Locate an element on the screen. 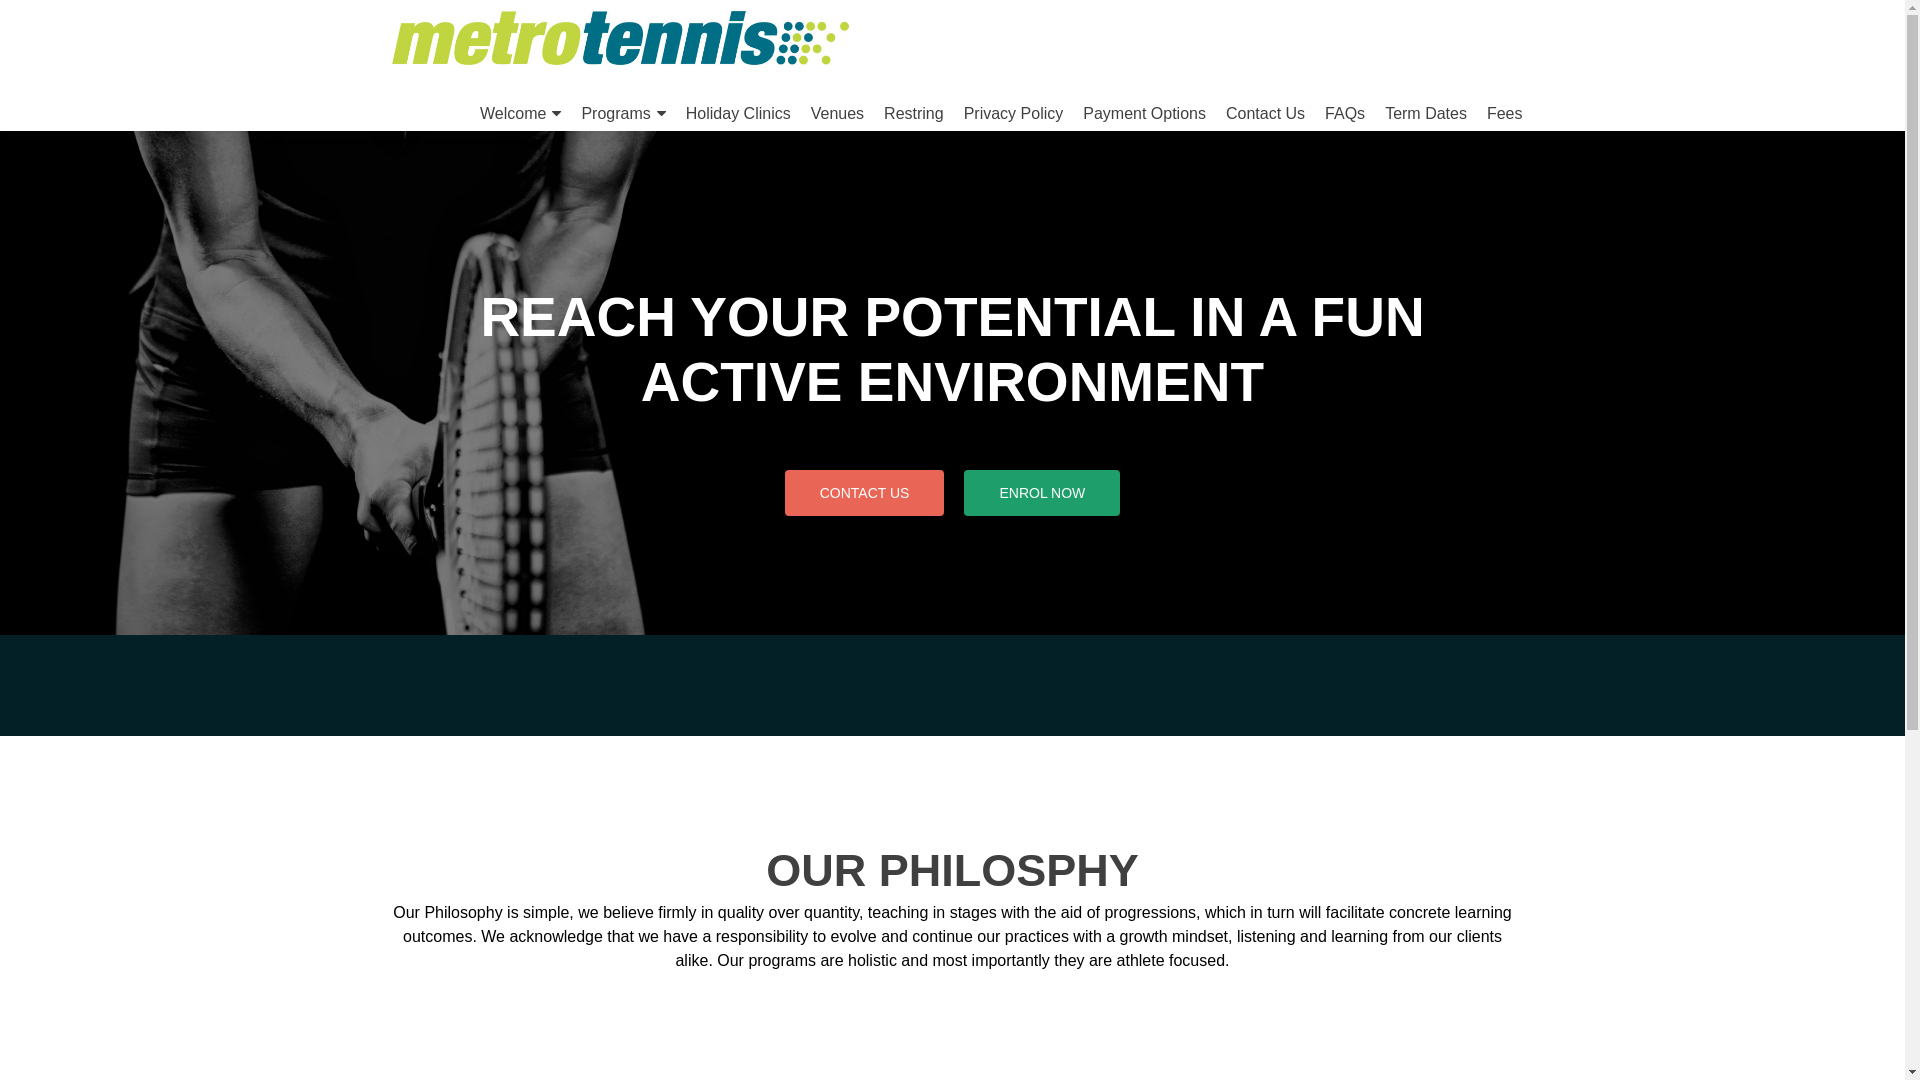 The height and width of the screenshot is (1080, 1920). Skip to content is located at coordinates (480, 76).